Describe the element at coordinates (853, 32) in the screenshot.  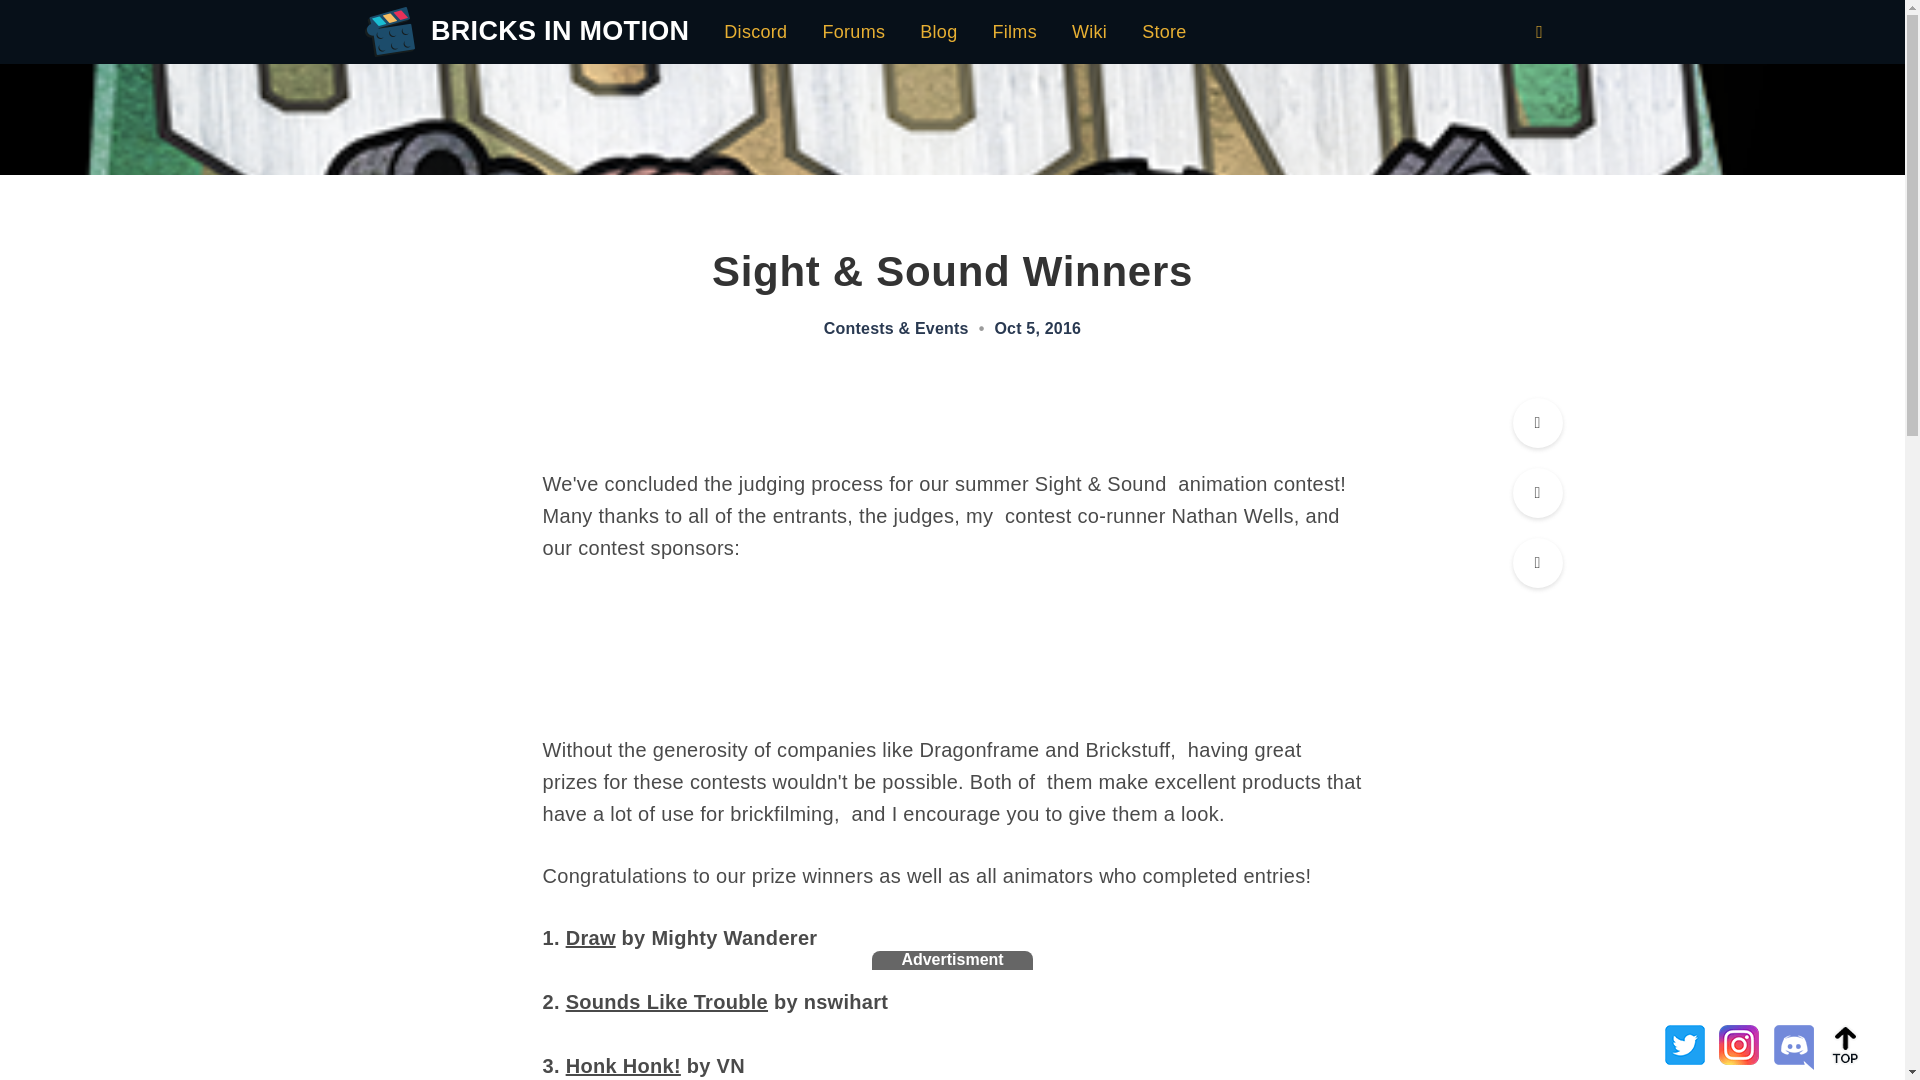
I see `Forums` at that location.